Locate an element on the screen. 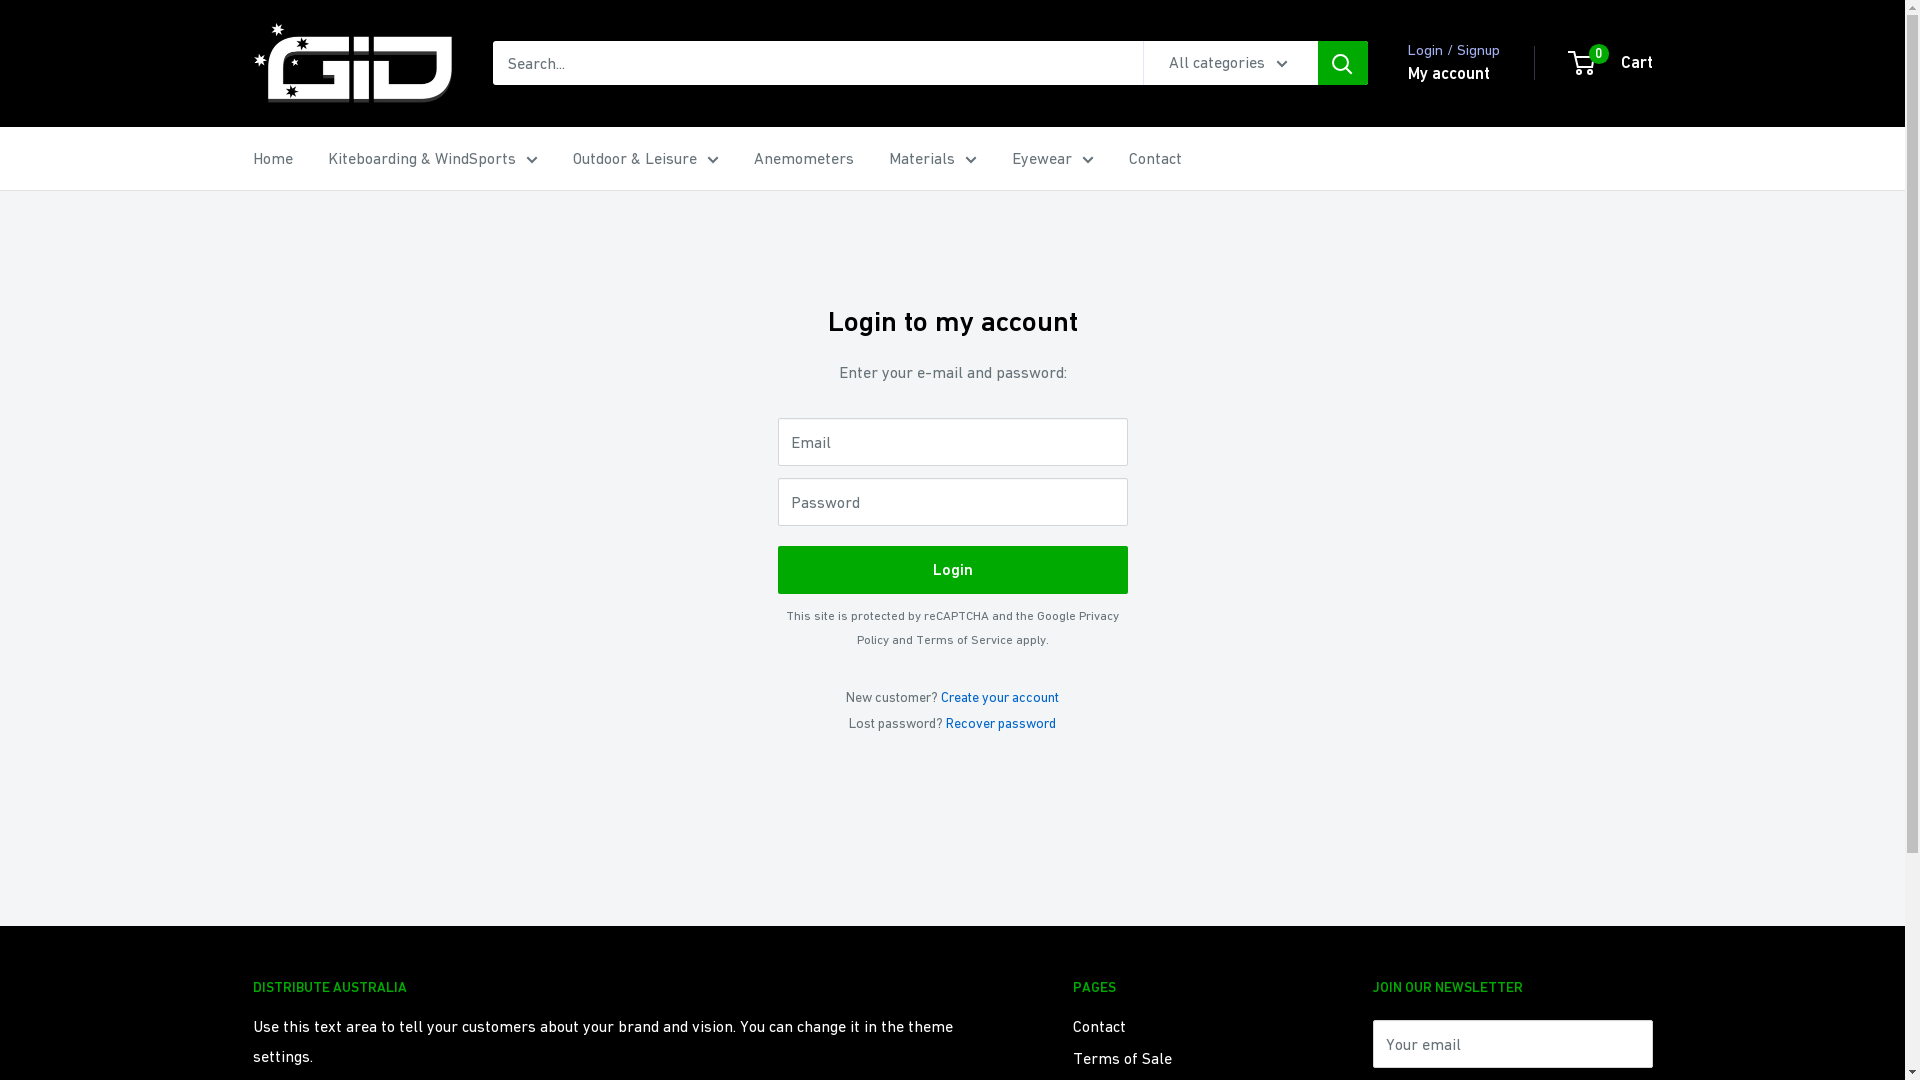 The width and height of the screenshot is (1920, 1080). Login is located at coordinates (953, 570).